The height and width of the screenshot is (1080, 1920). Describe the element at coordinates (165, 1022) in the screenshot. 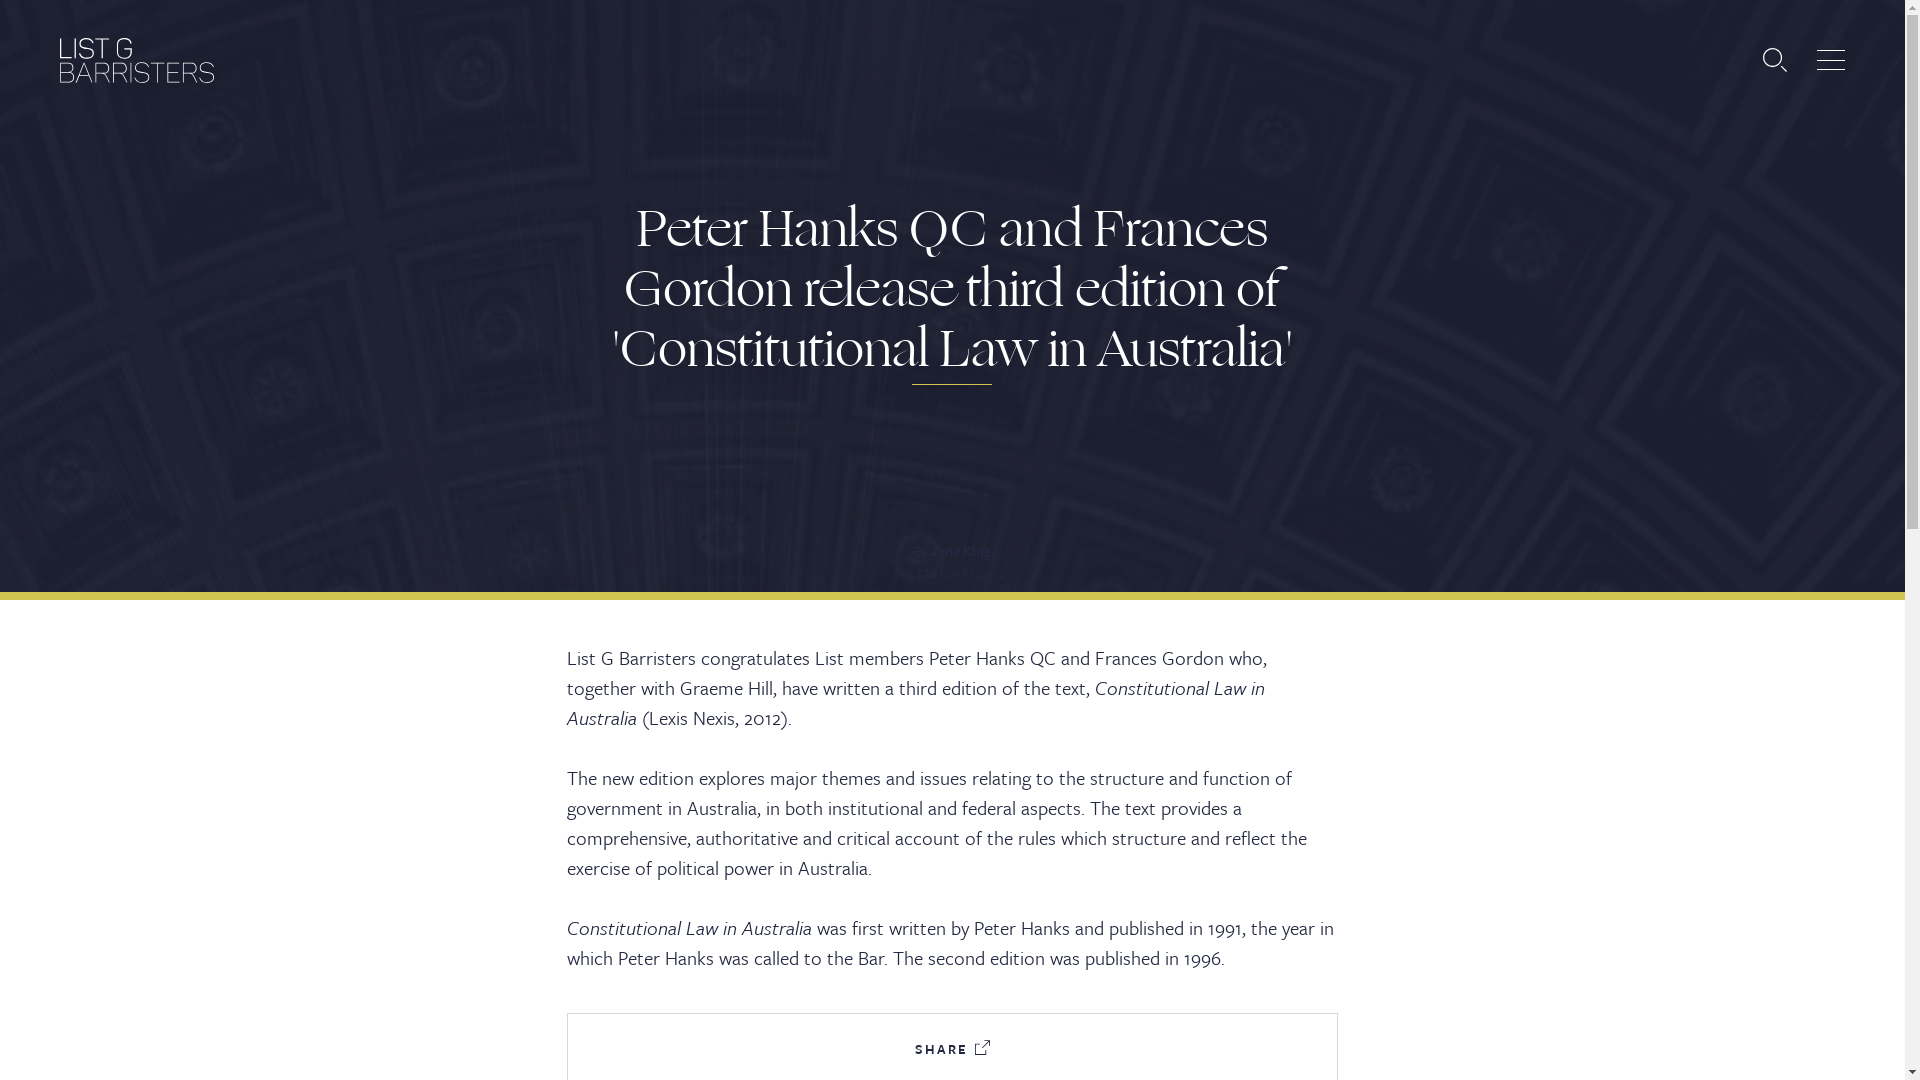

I see `Disclaimer` at that location.